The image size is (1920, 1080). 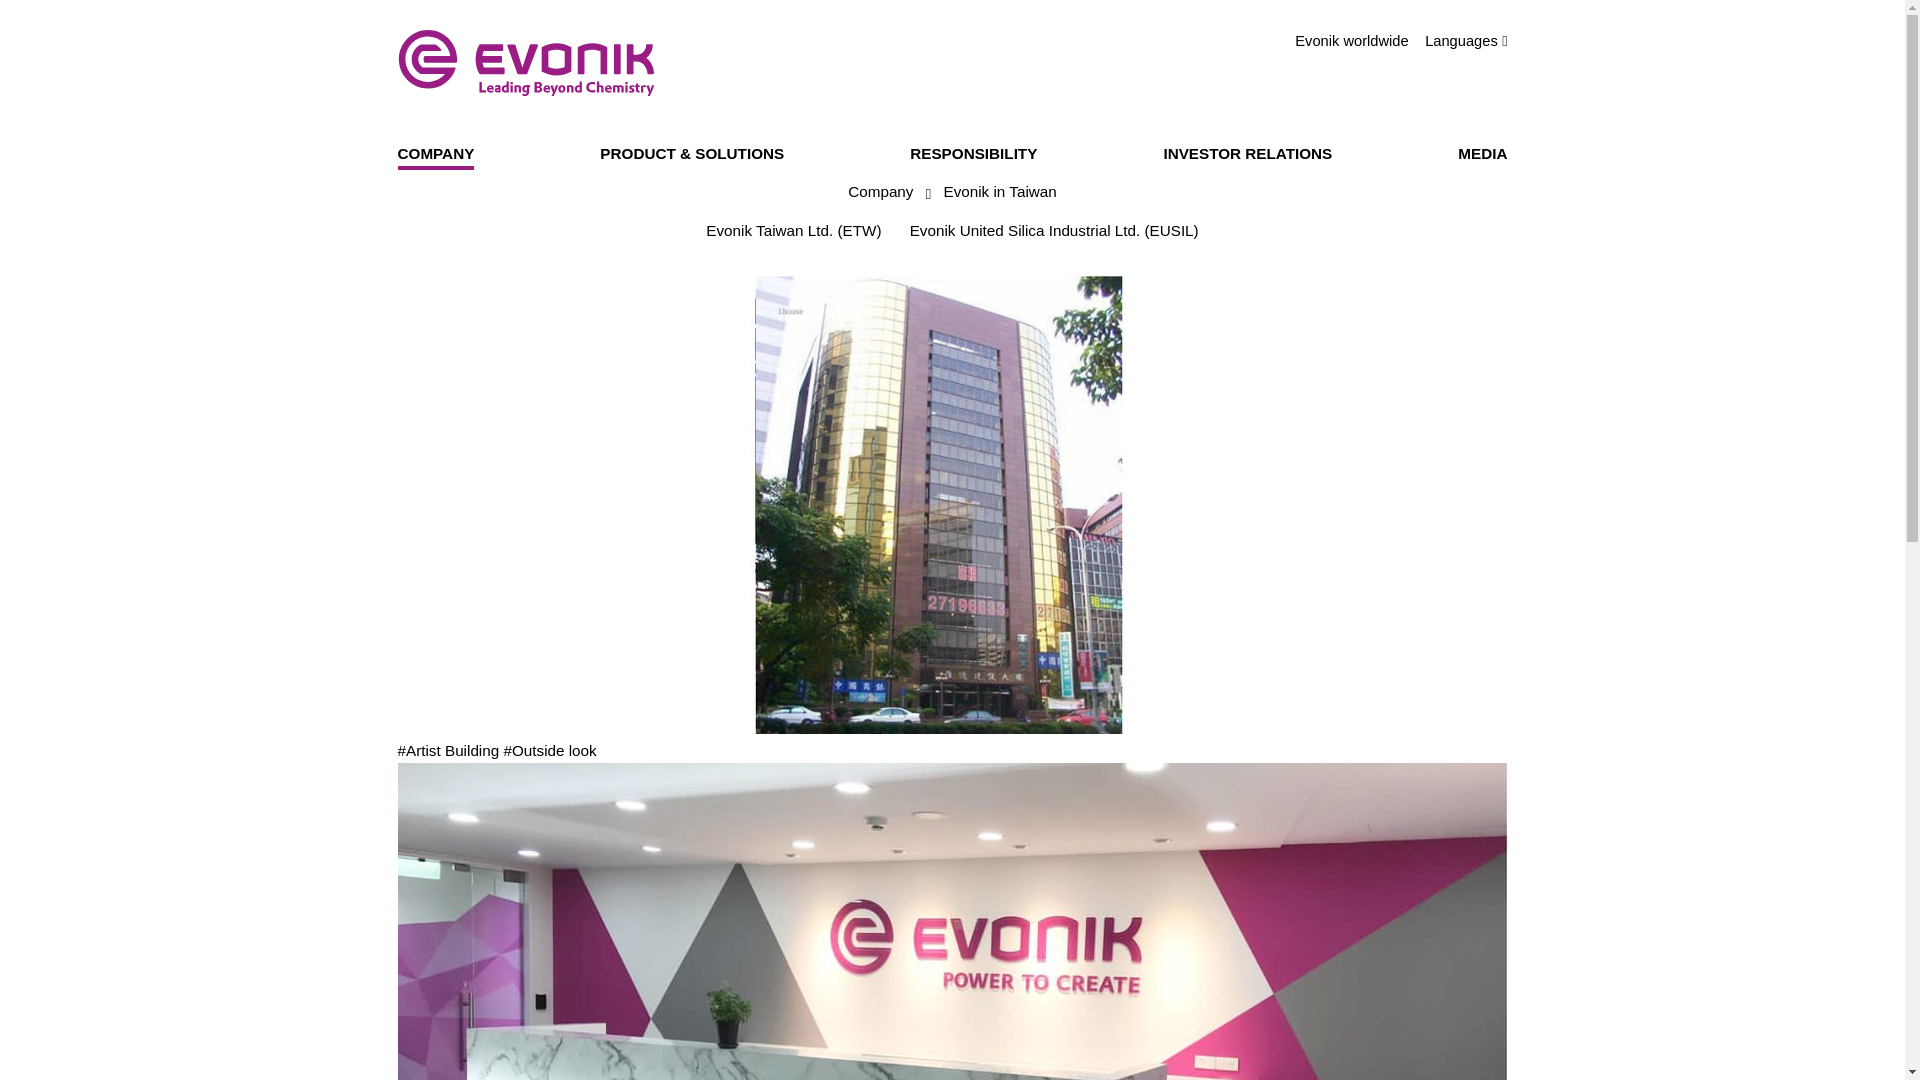 What do you see at coordinates (526, 63) in the screenshot?
I see `Evonik Industries AG` at bounding box center [526, 63].